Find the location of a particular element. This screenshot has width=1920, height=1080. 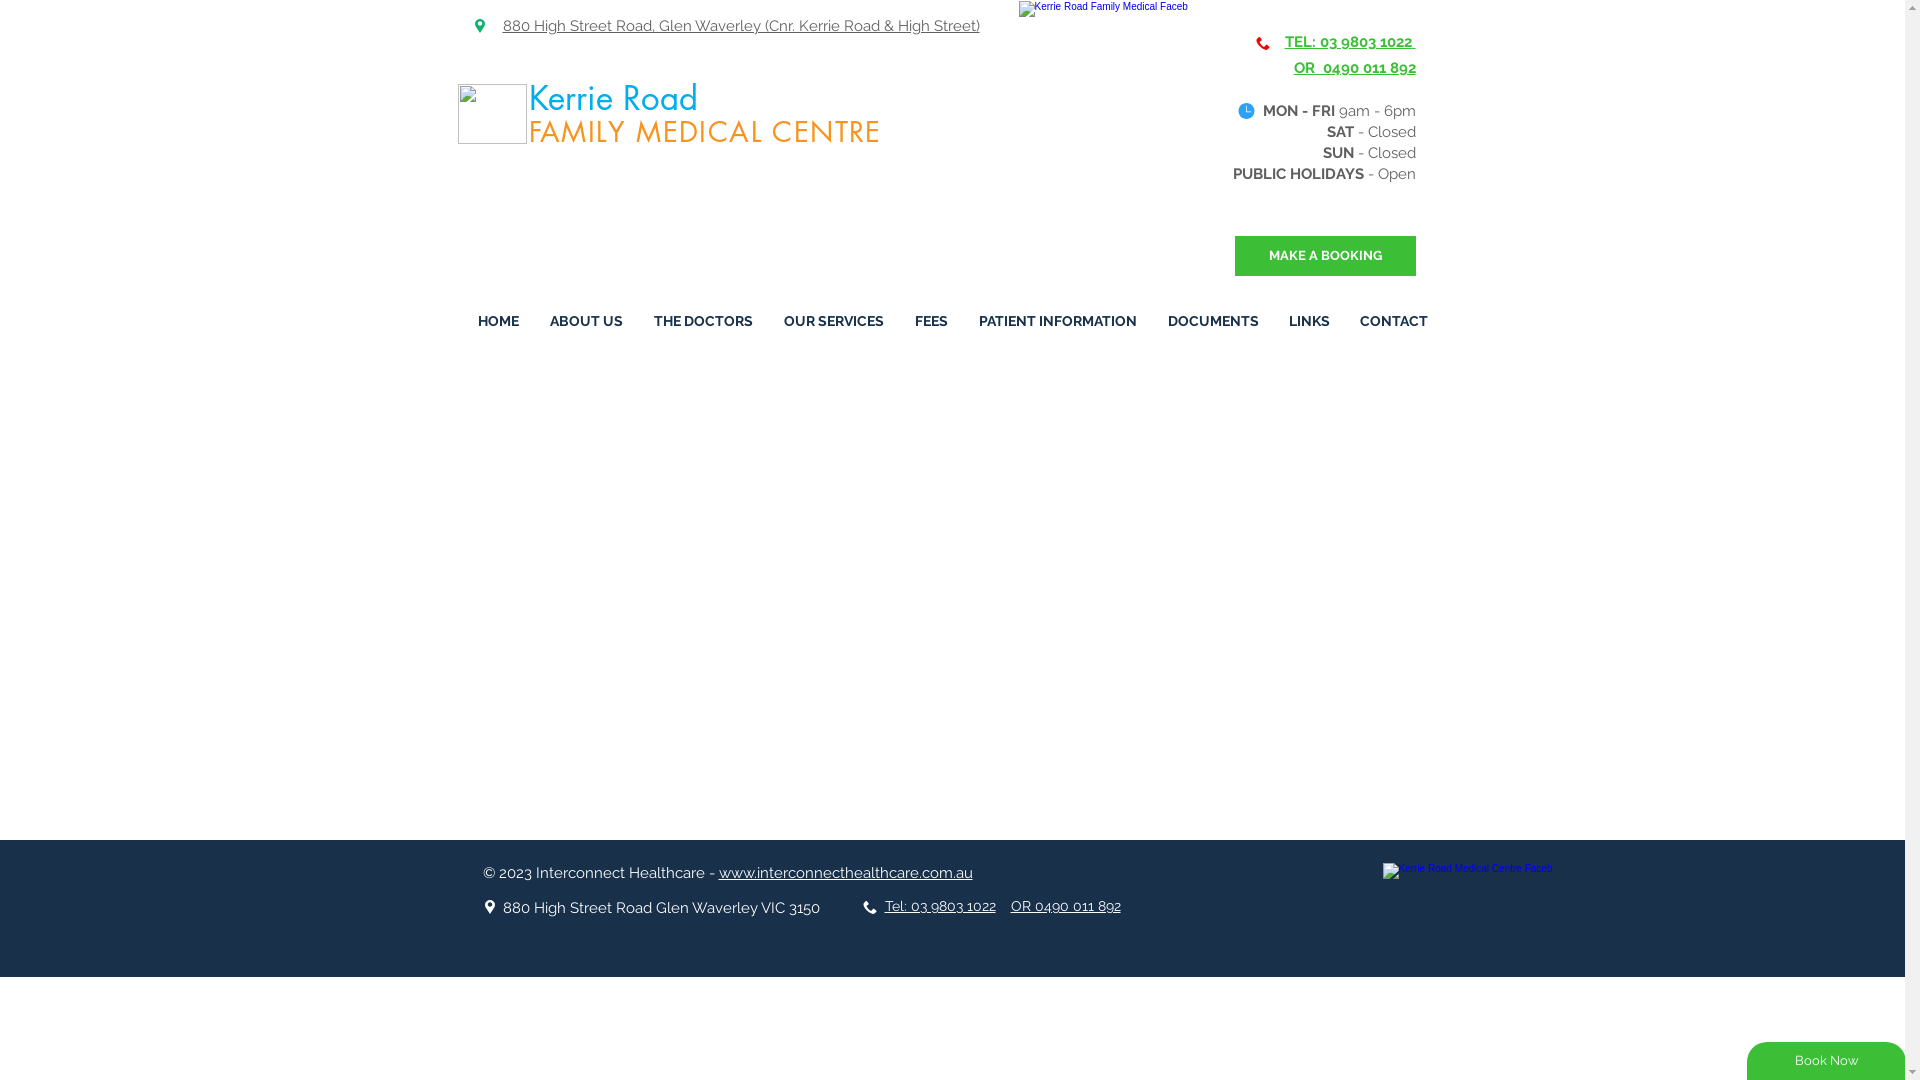

OR  0490 011 892 is located at coordinates (1355, 68).